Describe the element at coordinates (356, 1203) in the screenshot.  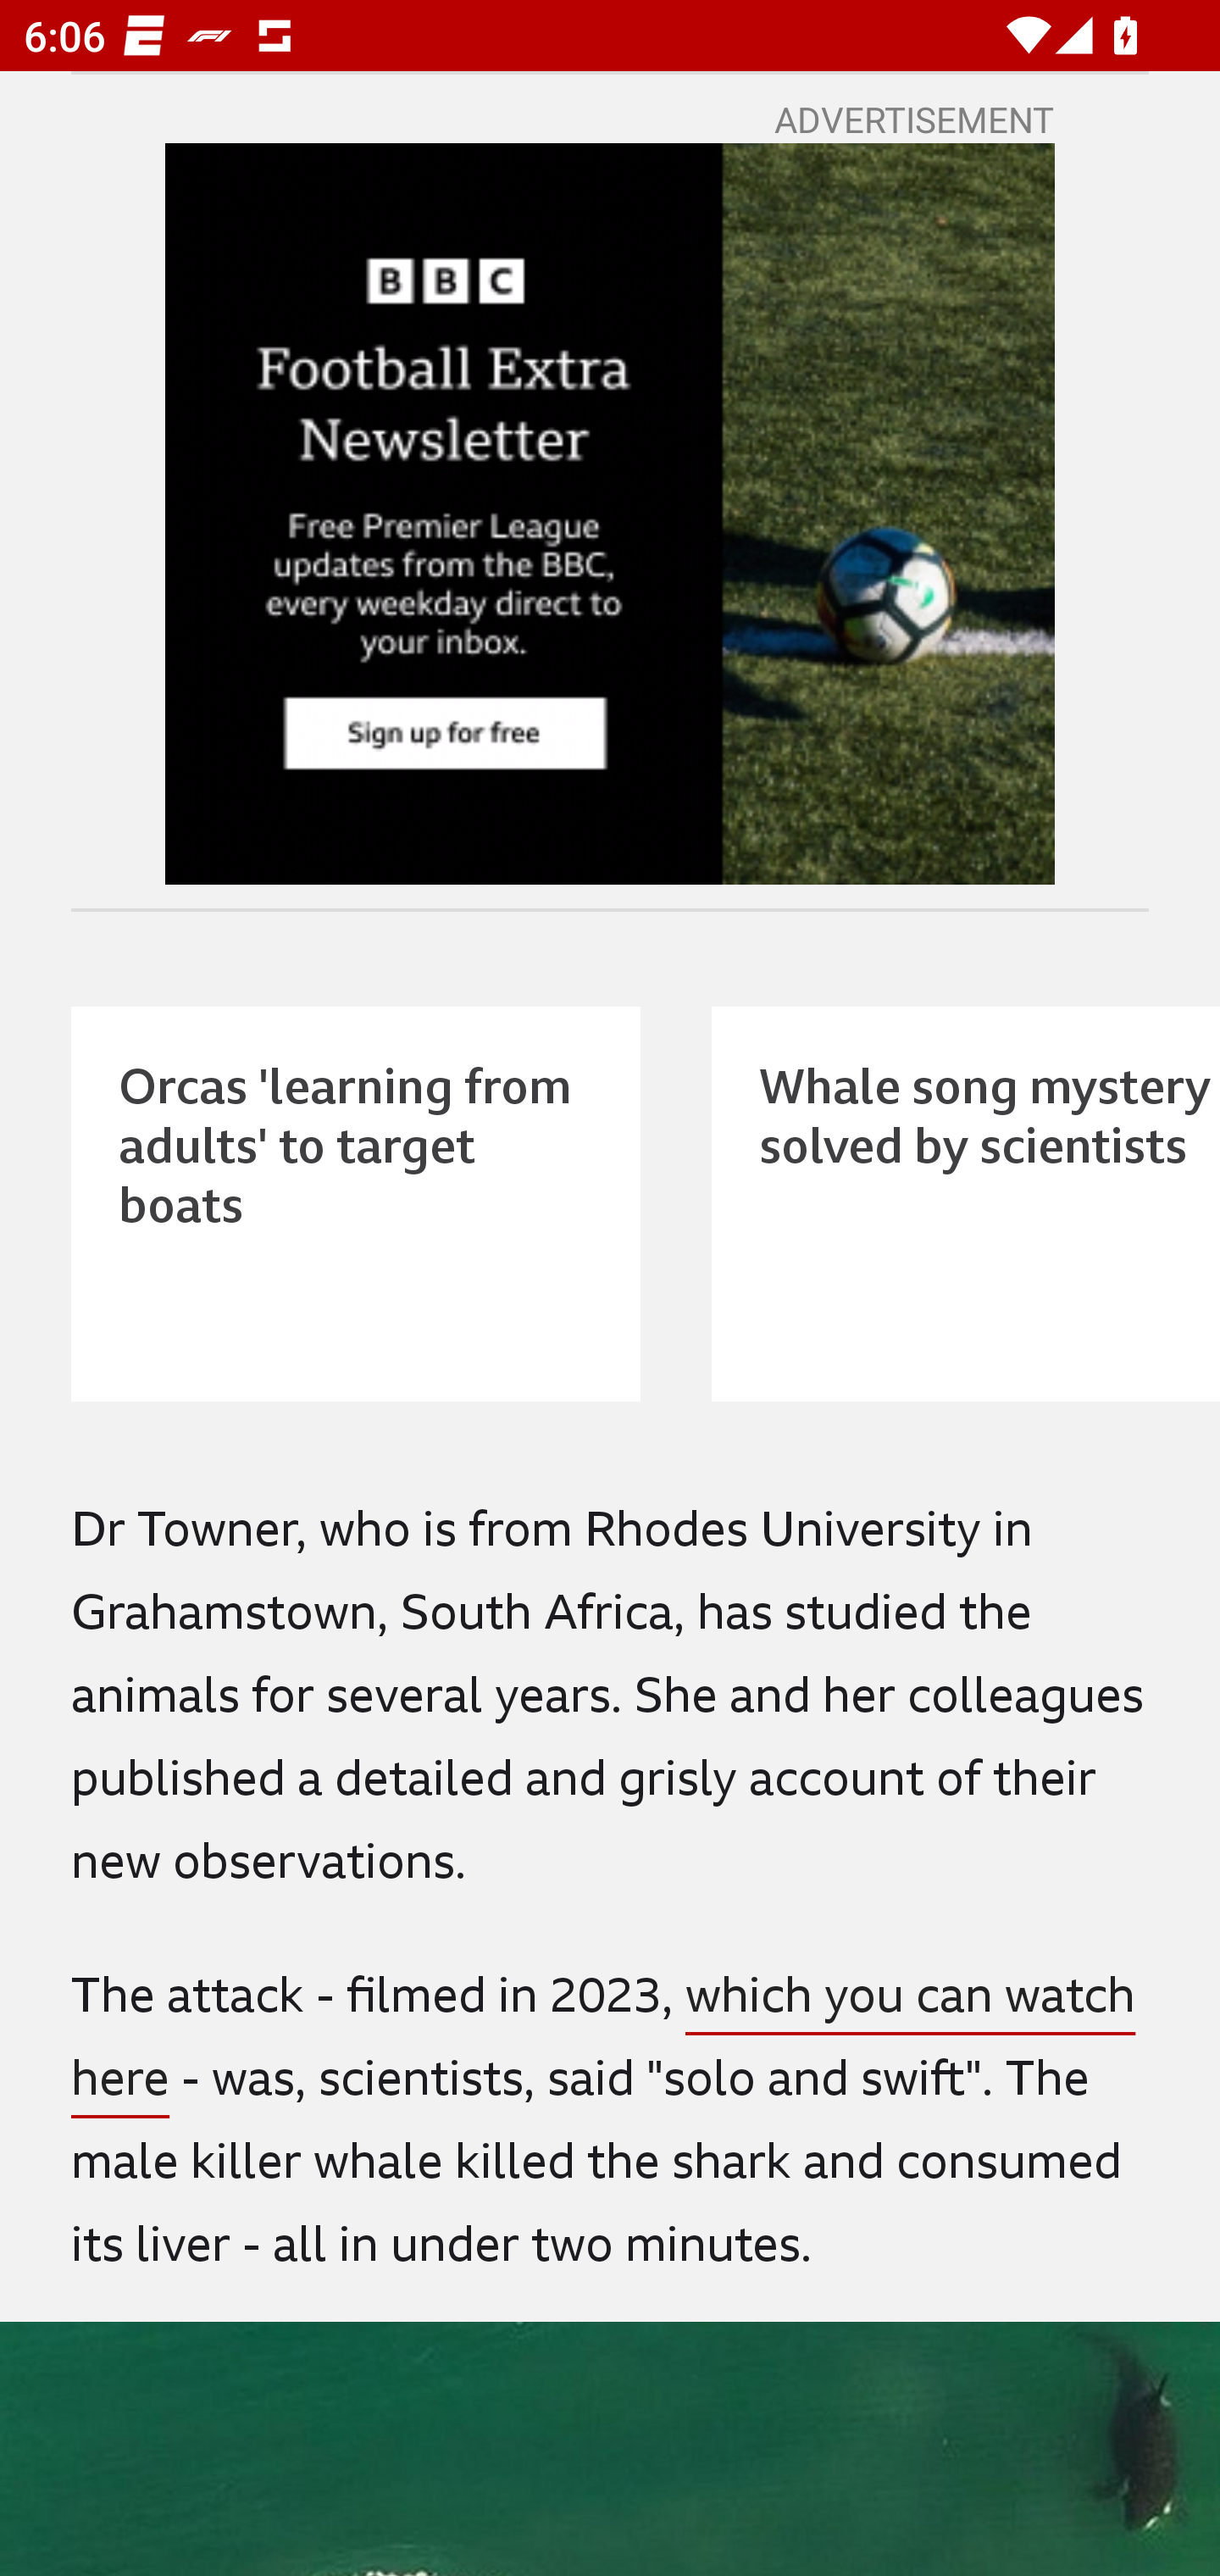
I see `Orcas 'learning from adults' to target boats` at that location.